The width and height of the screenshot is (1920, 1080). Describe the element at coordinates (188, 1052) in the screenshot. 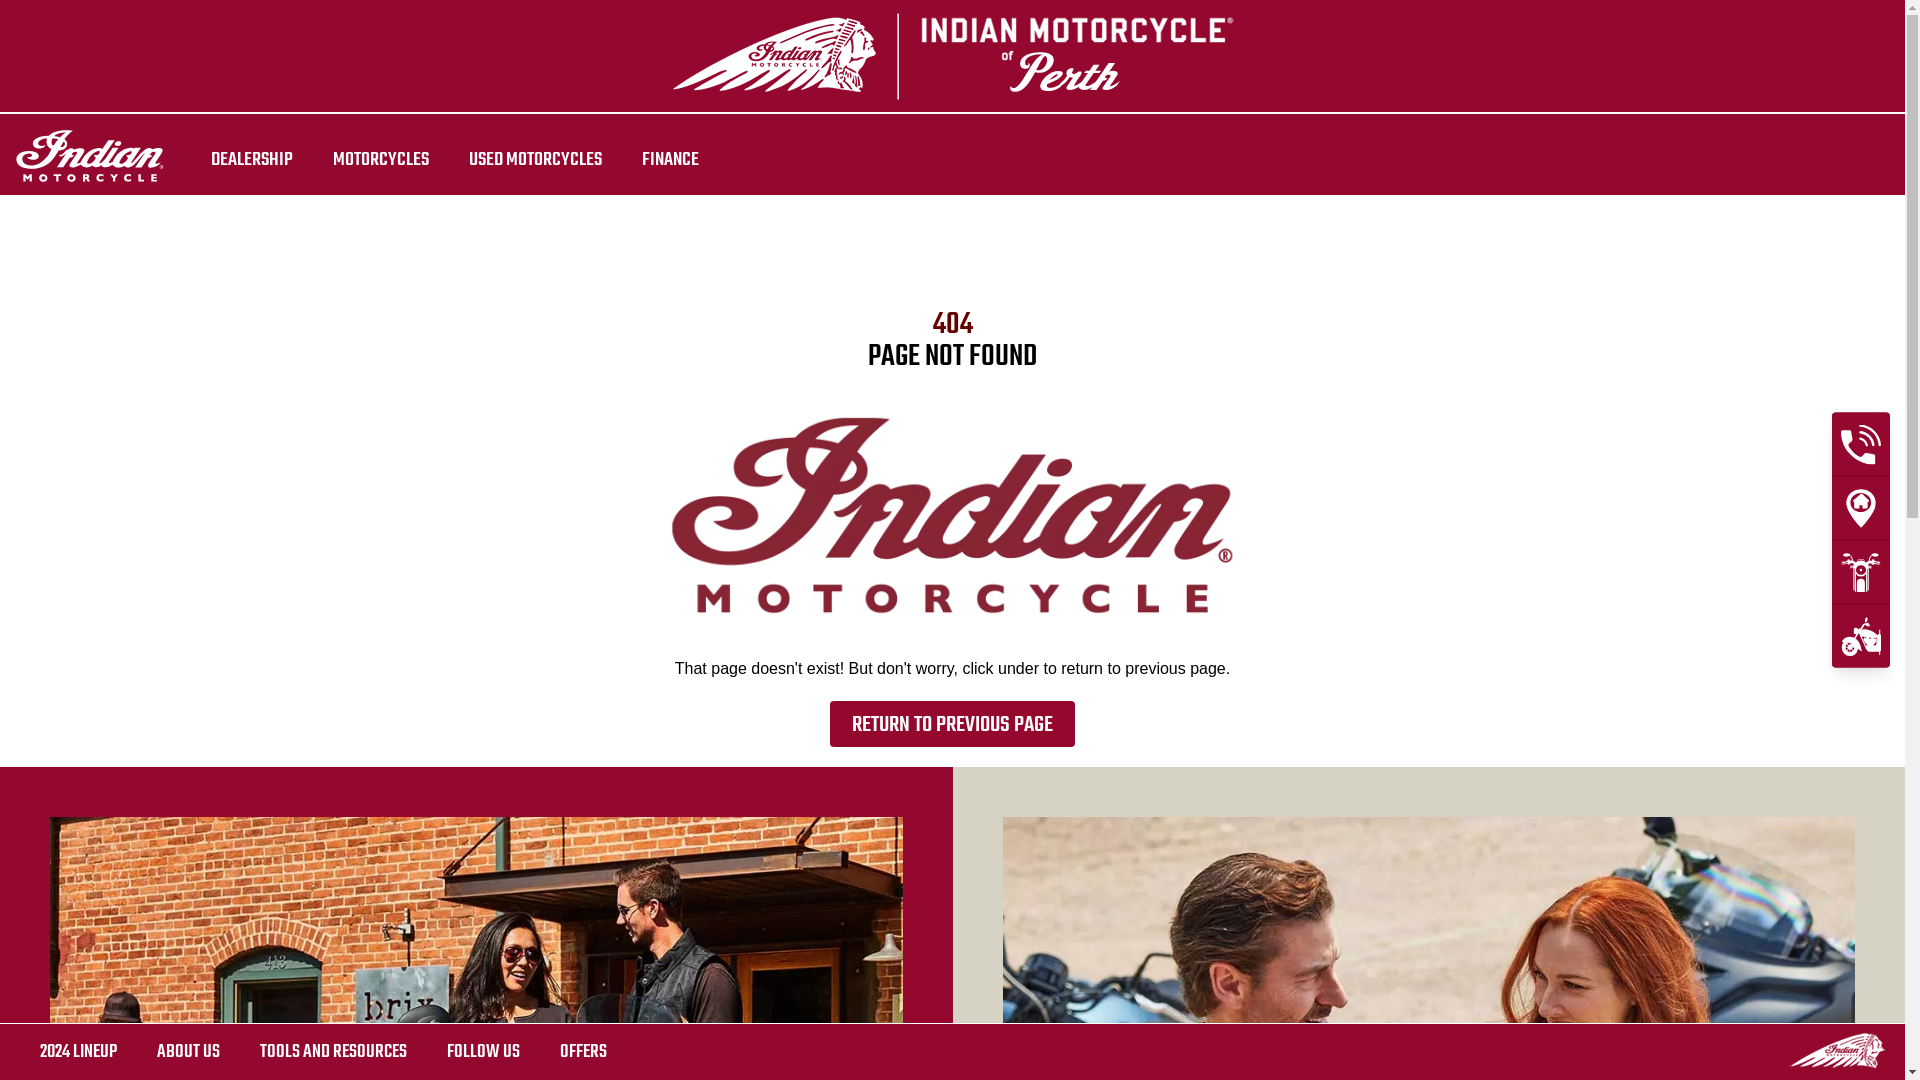

I see `ABOUT US` at that location.